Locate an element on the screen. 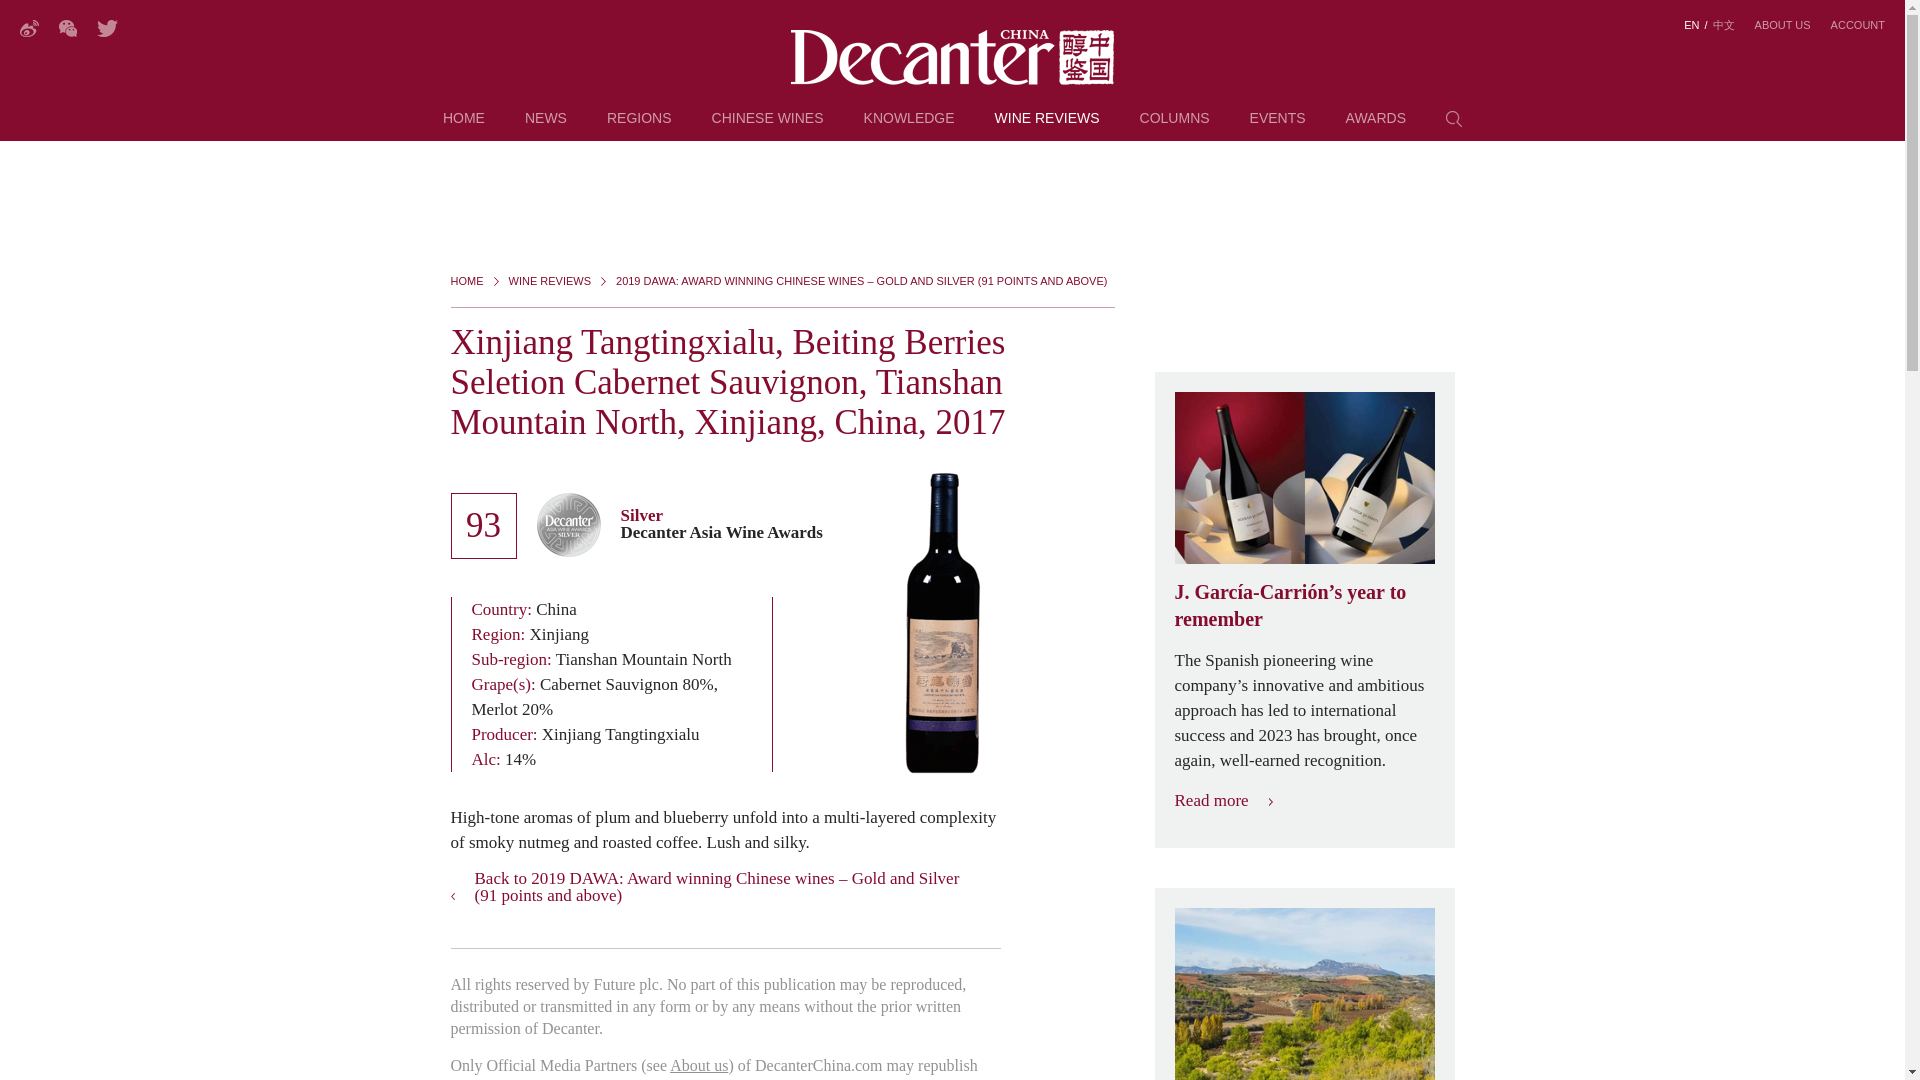  NEWS is located at coordinates (545, 126).